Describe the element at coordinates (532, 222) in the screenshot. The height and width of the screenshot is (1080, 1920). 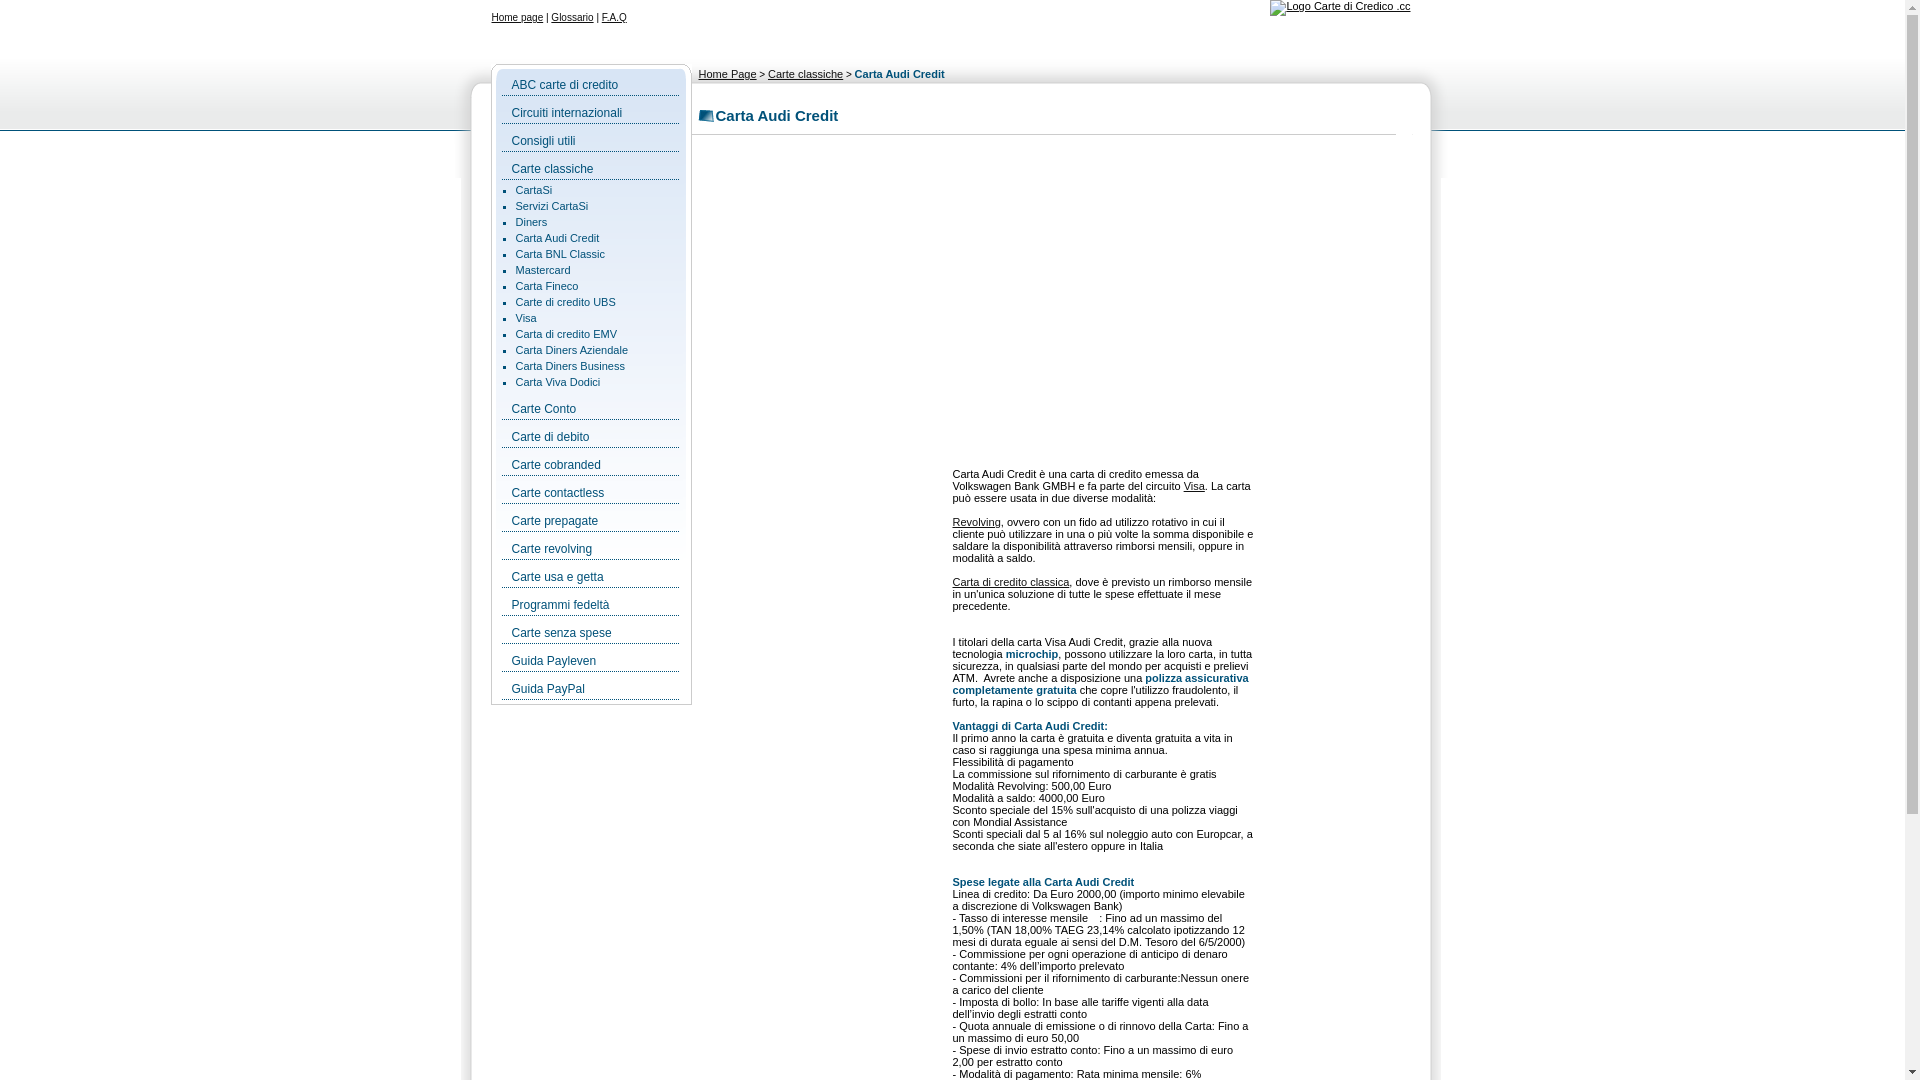
I see `Diners` at that location.